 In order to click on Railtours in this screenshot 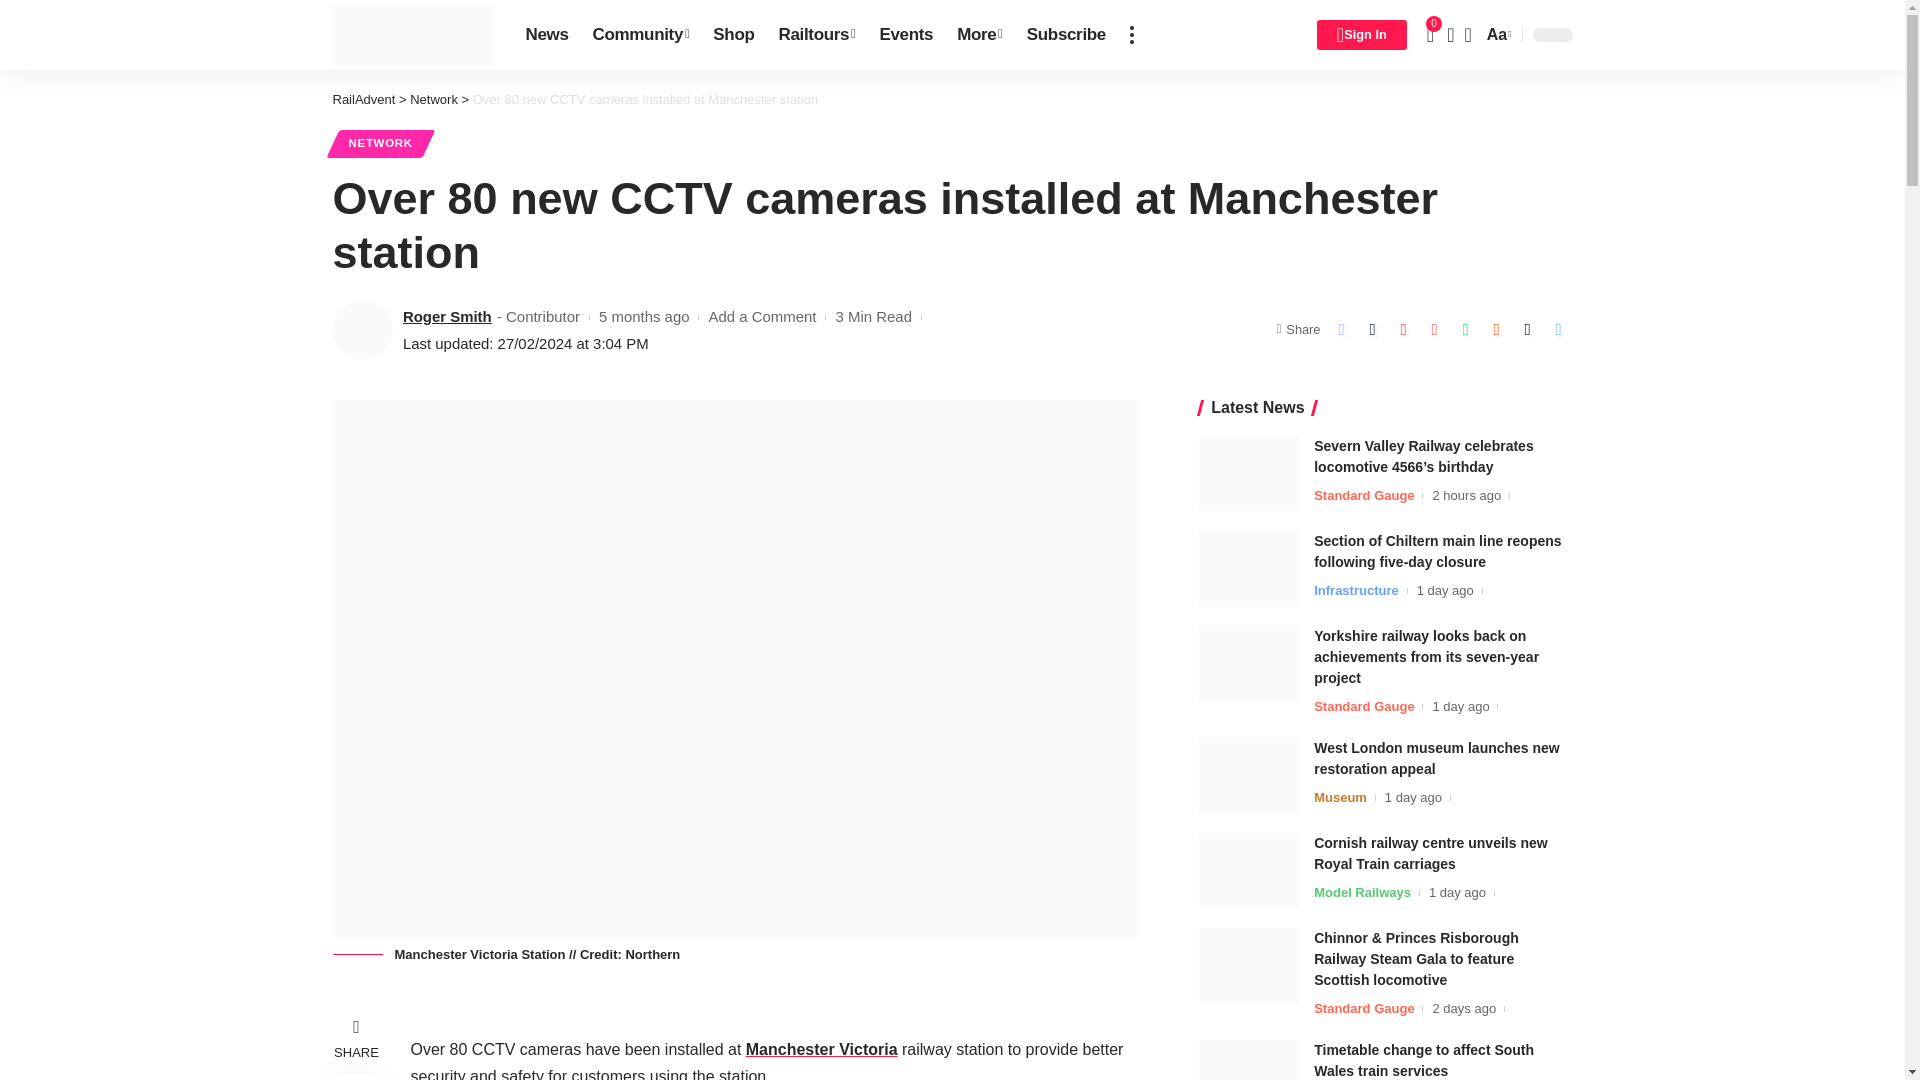, I will do `click(816, 35)`.